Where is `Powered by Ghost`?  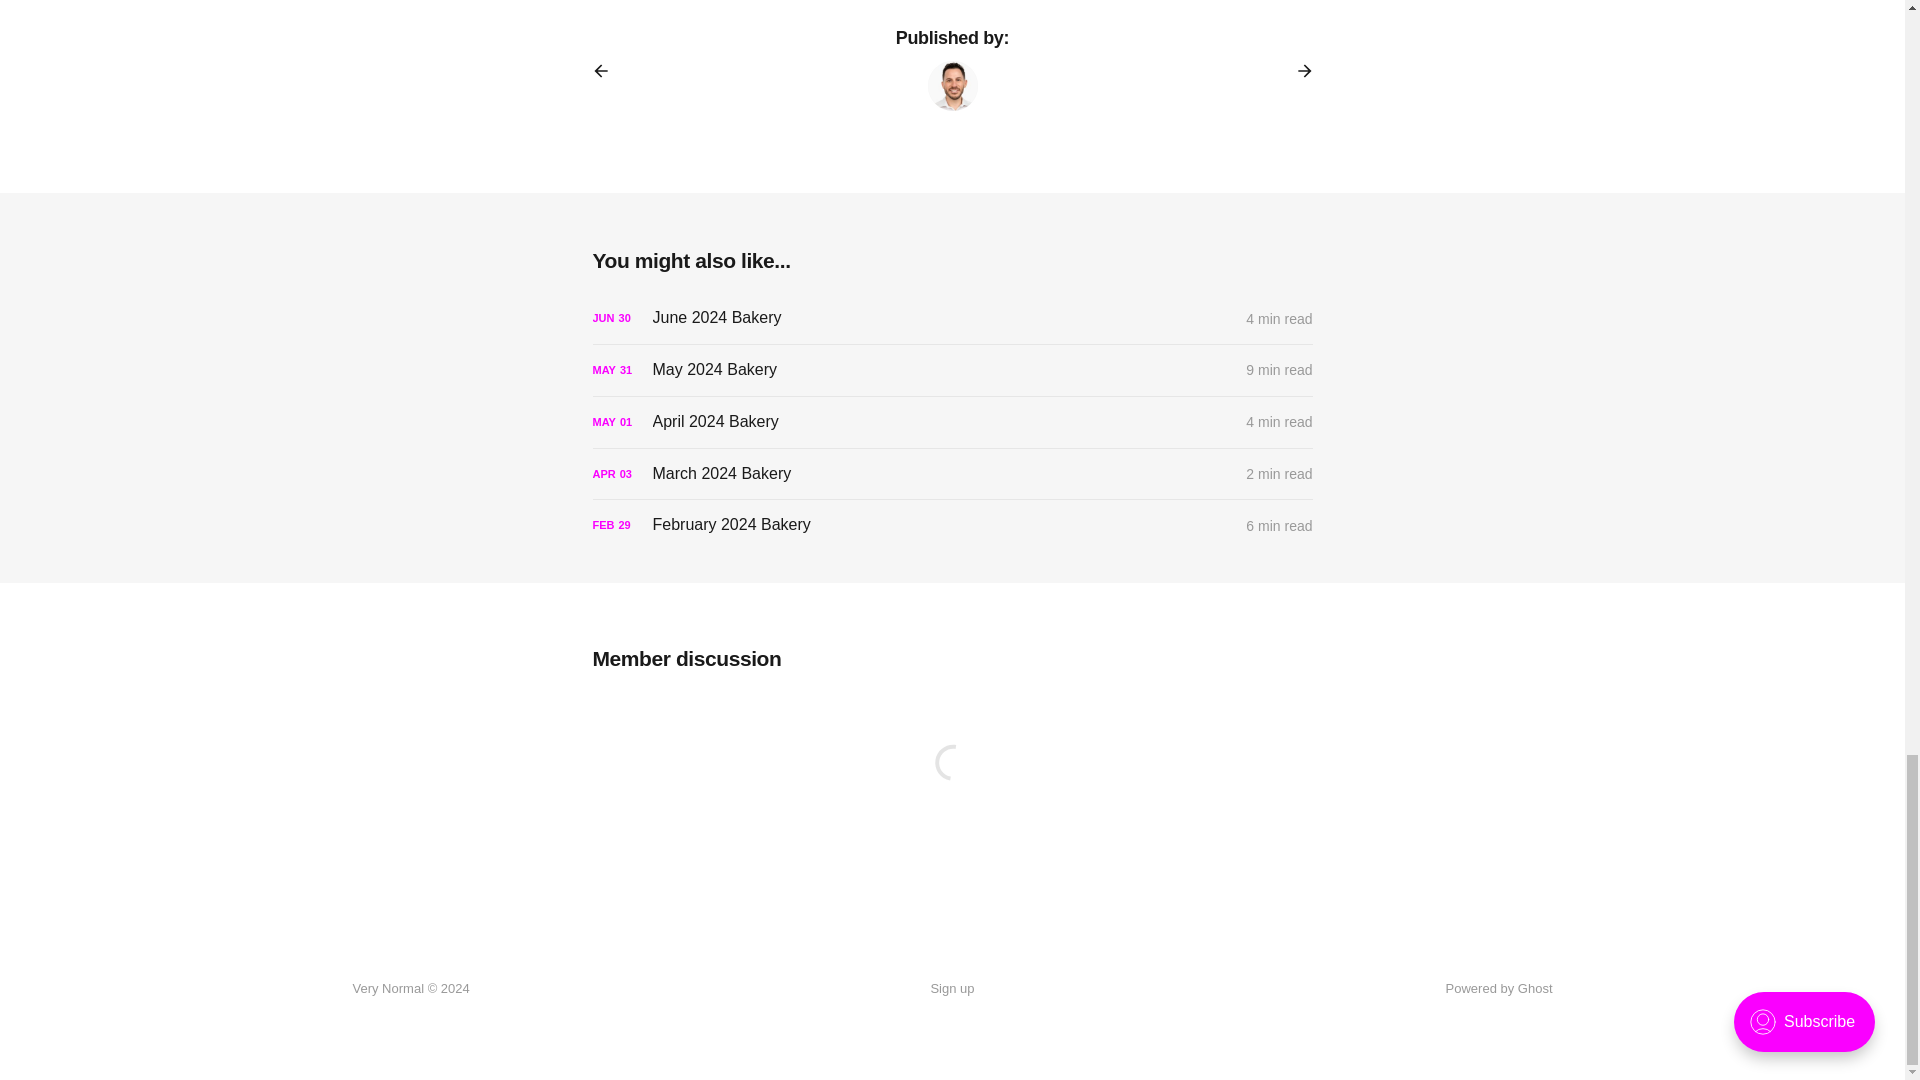 Powered by Ghost is located at coordinates (1499, 988).